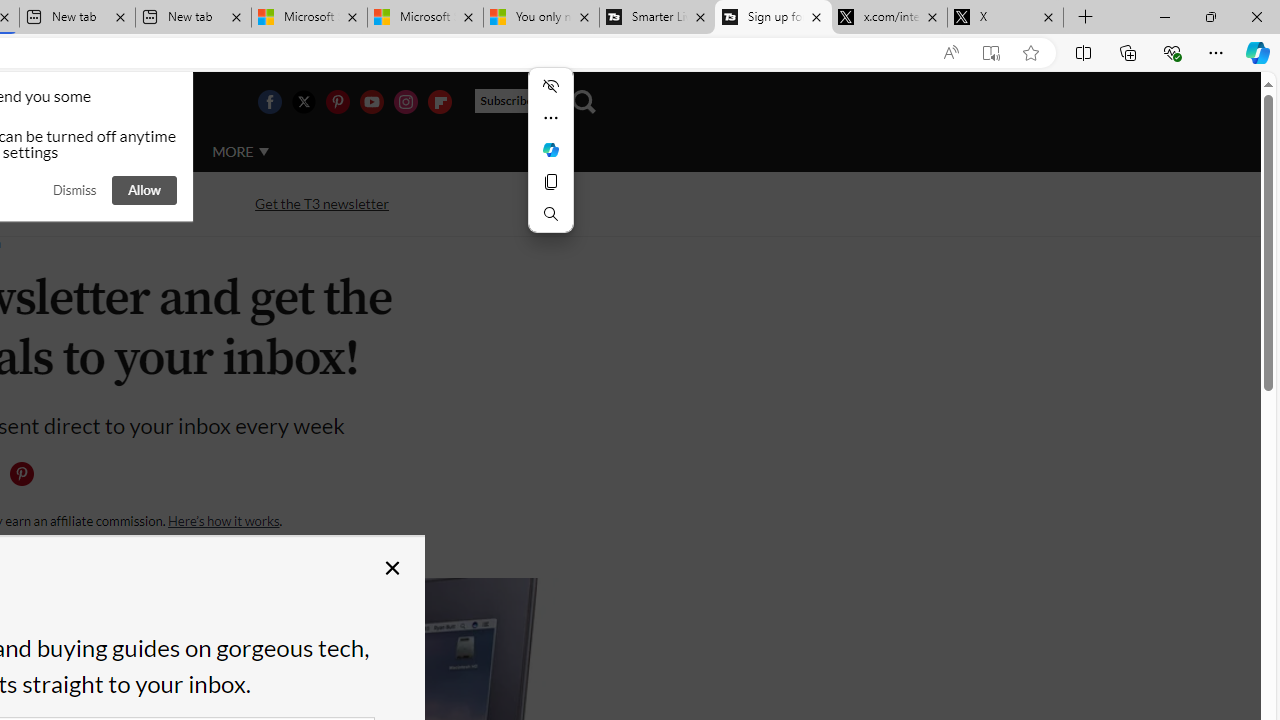  I want to click on LUXURY, so click(66, 151).